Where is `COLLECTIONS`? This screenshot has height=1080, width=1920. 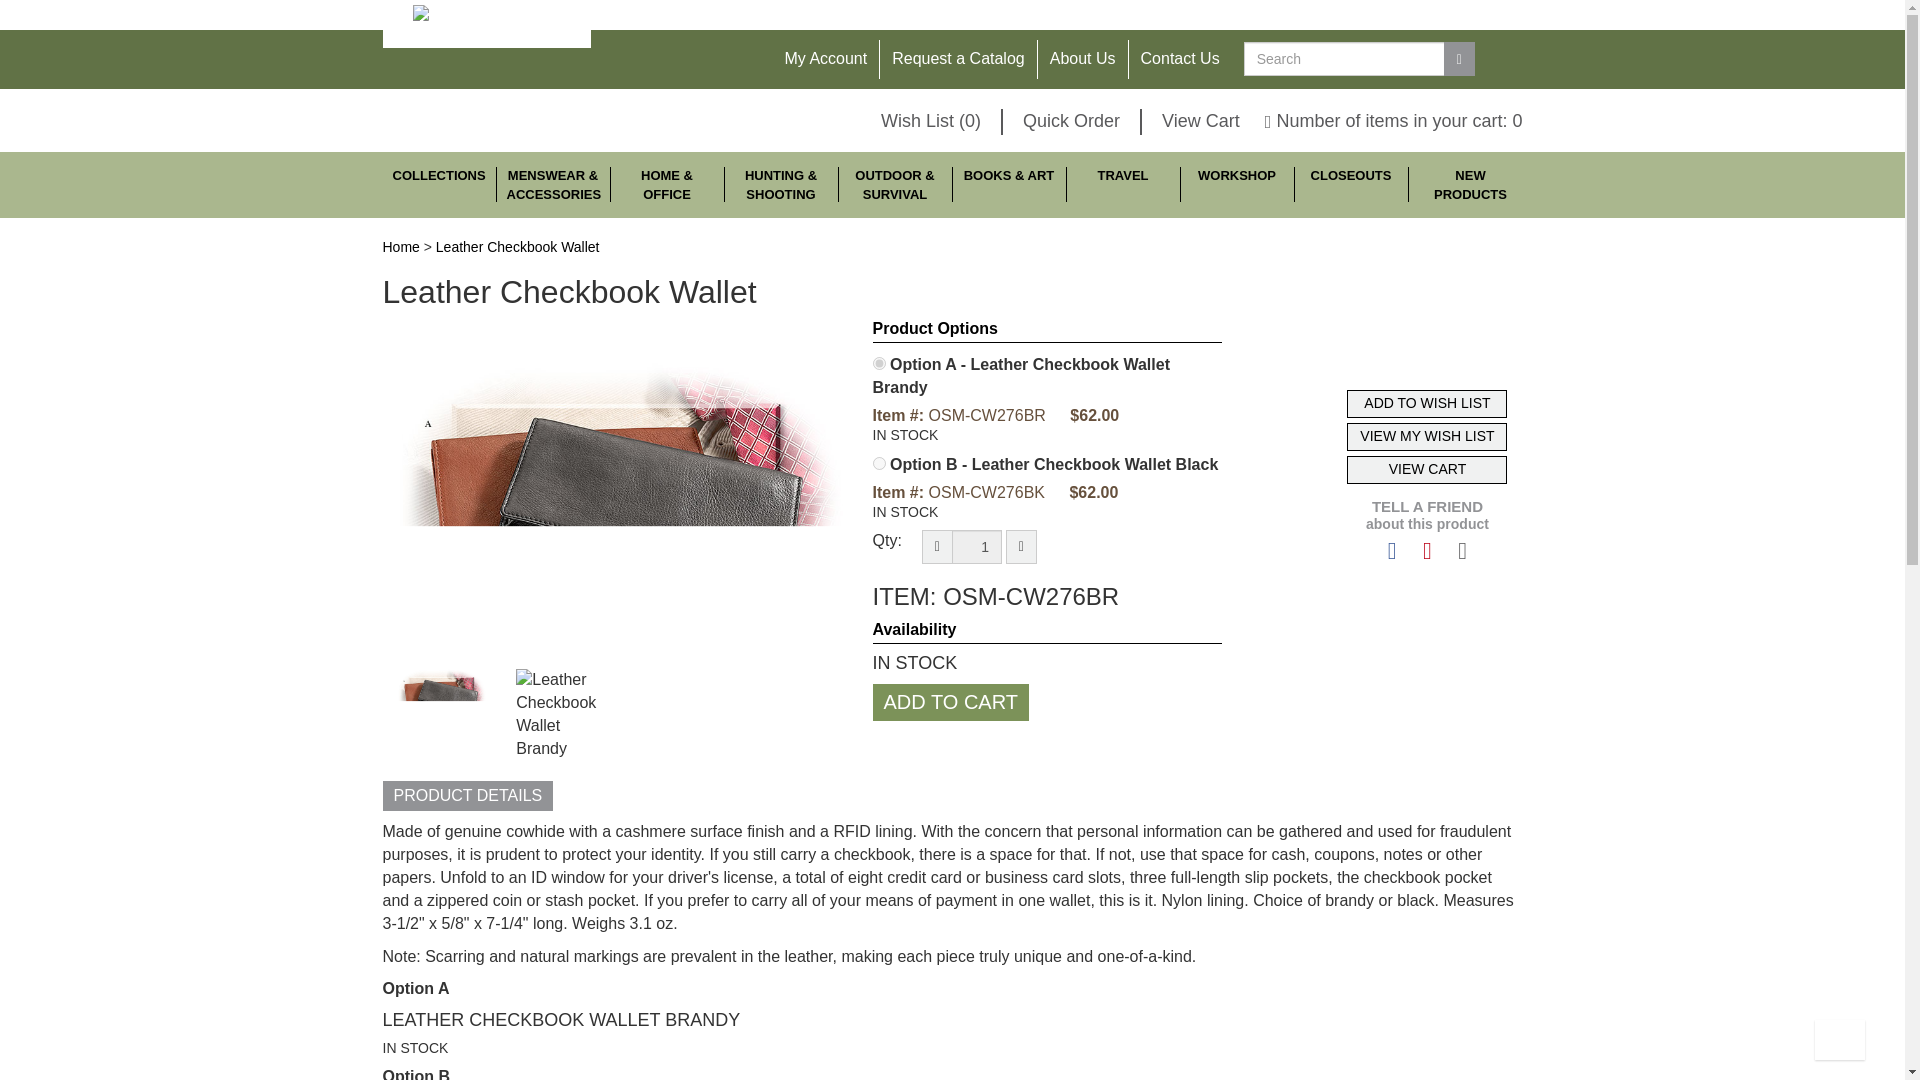 COLLECTIONS is located at coordinates (438, 184).